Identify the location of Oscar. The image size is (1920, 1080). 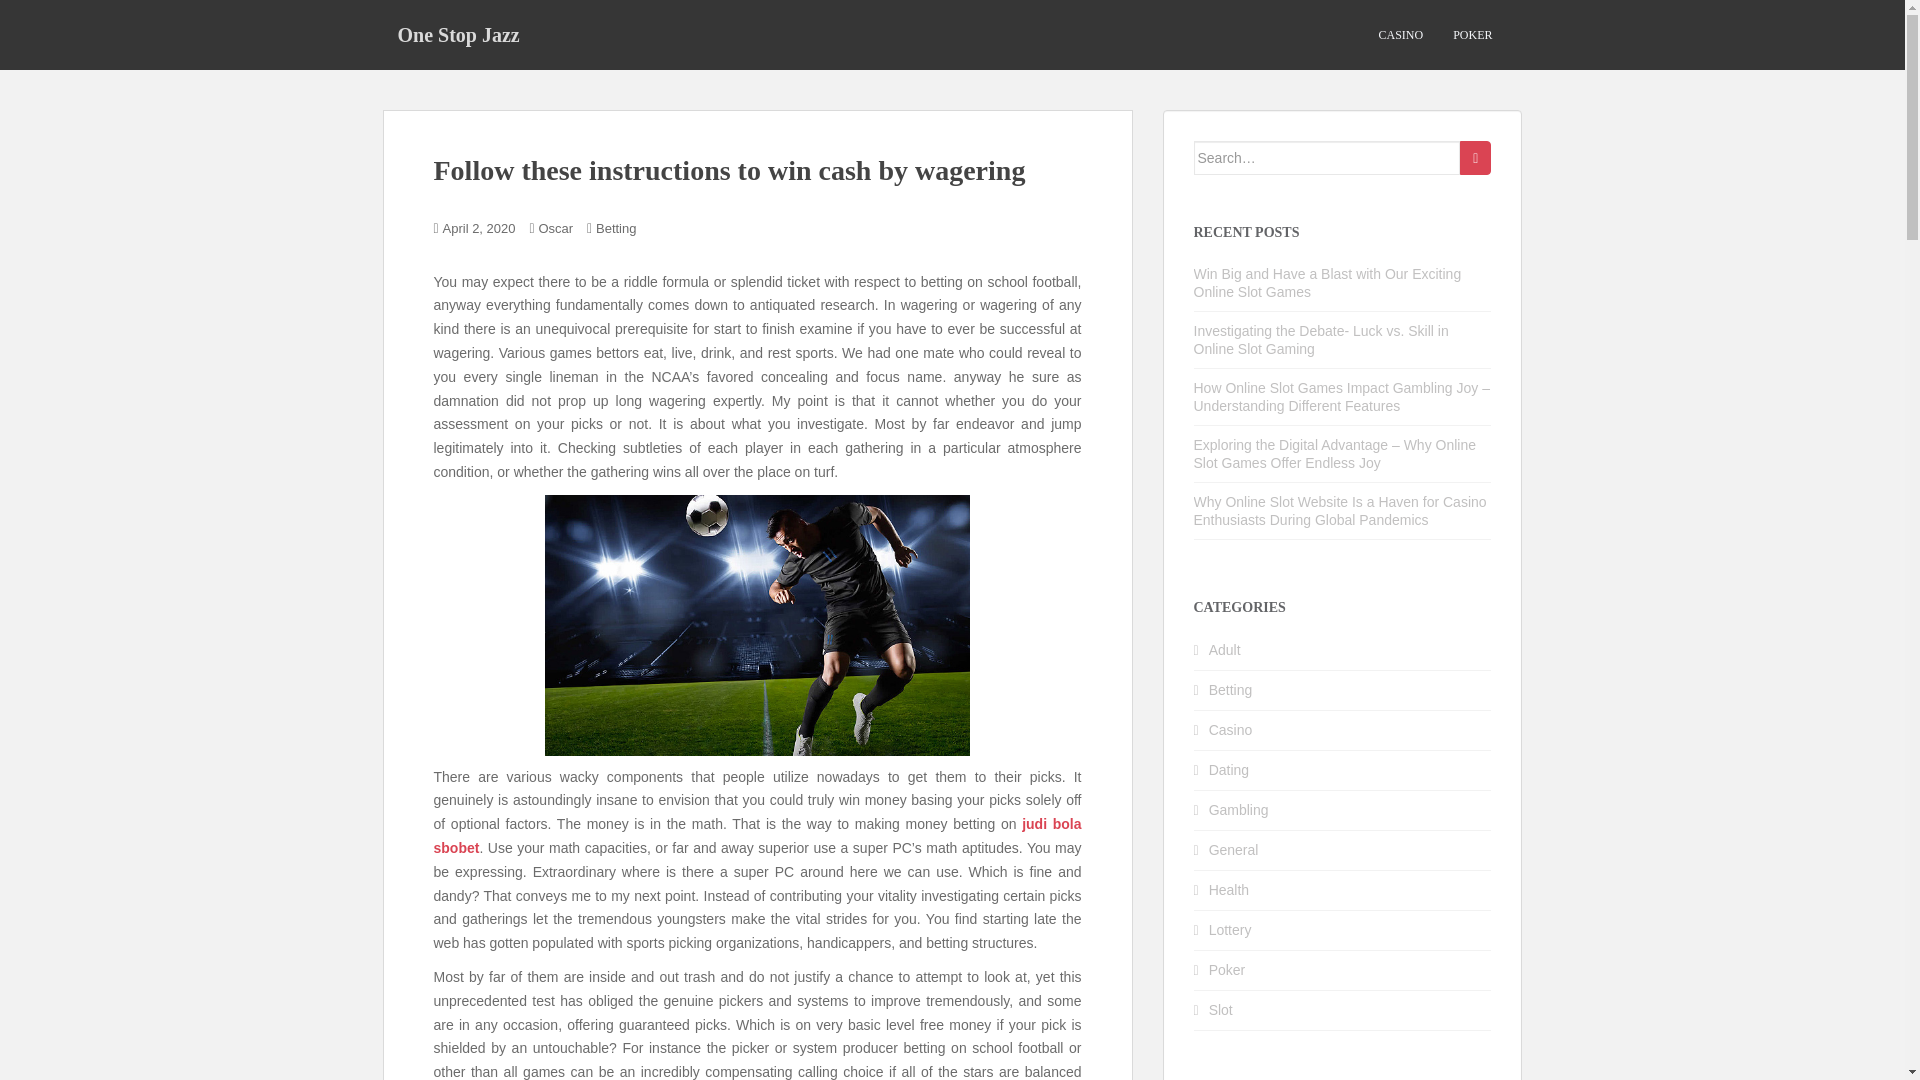
(554, 228).